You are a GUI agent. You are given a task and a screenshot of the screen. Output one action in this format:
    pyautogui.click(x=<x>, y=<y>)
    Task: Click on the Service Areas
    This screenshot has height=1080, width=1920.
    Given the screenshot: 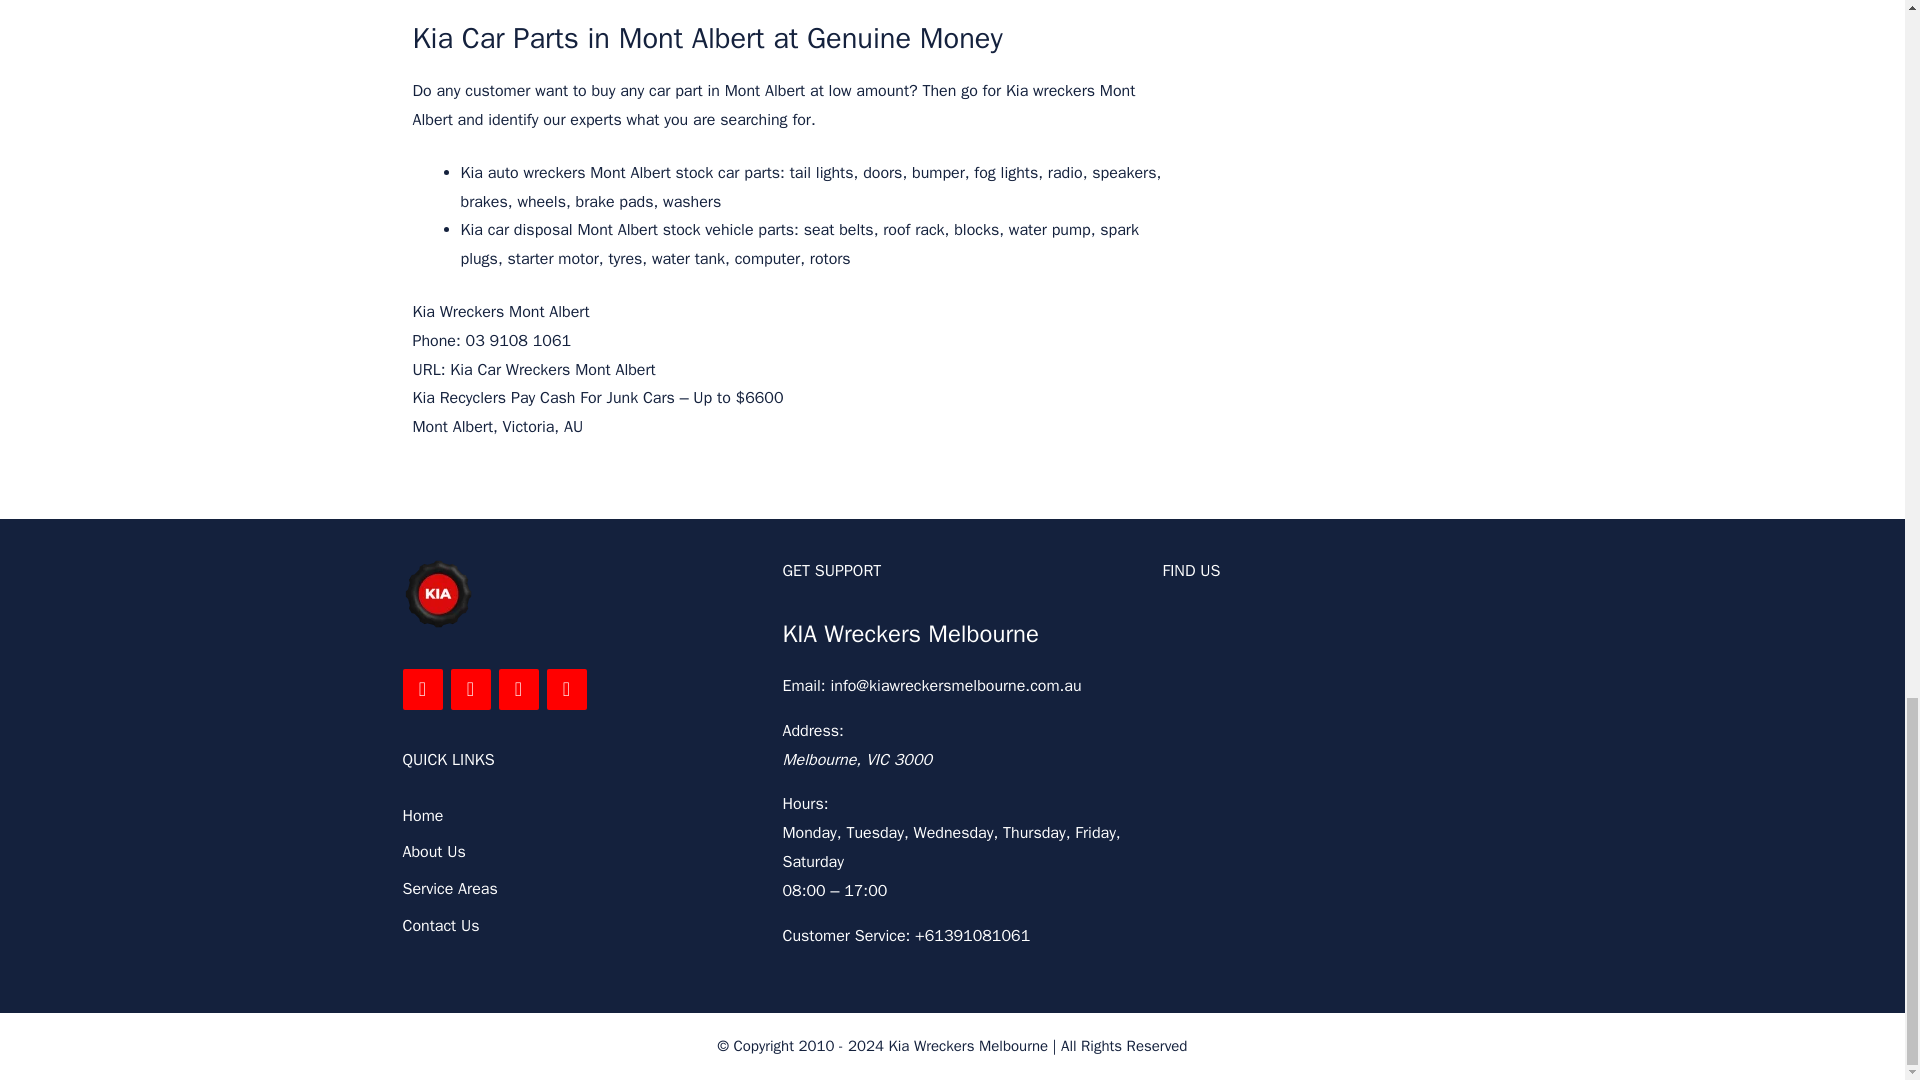 What is the action you would take?
    pyautogui.click(x=449, y=888)
    